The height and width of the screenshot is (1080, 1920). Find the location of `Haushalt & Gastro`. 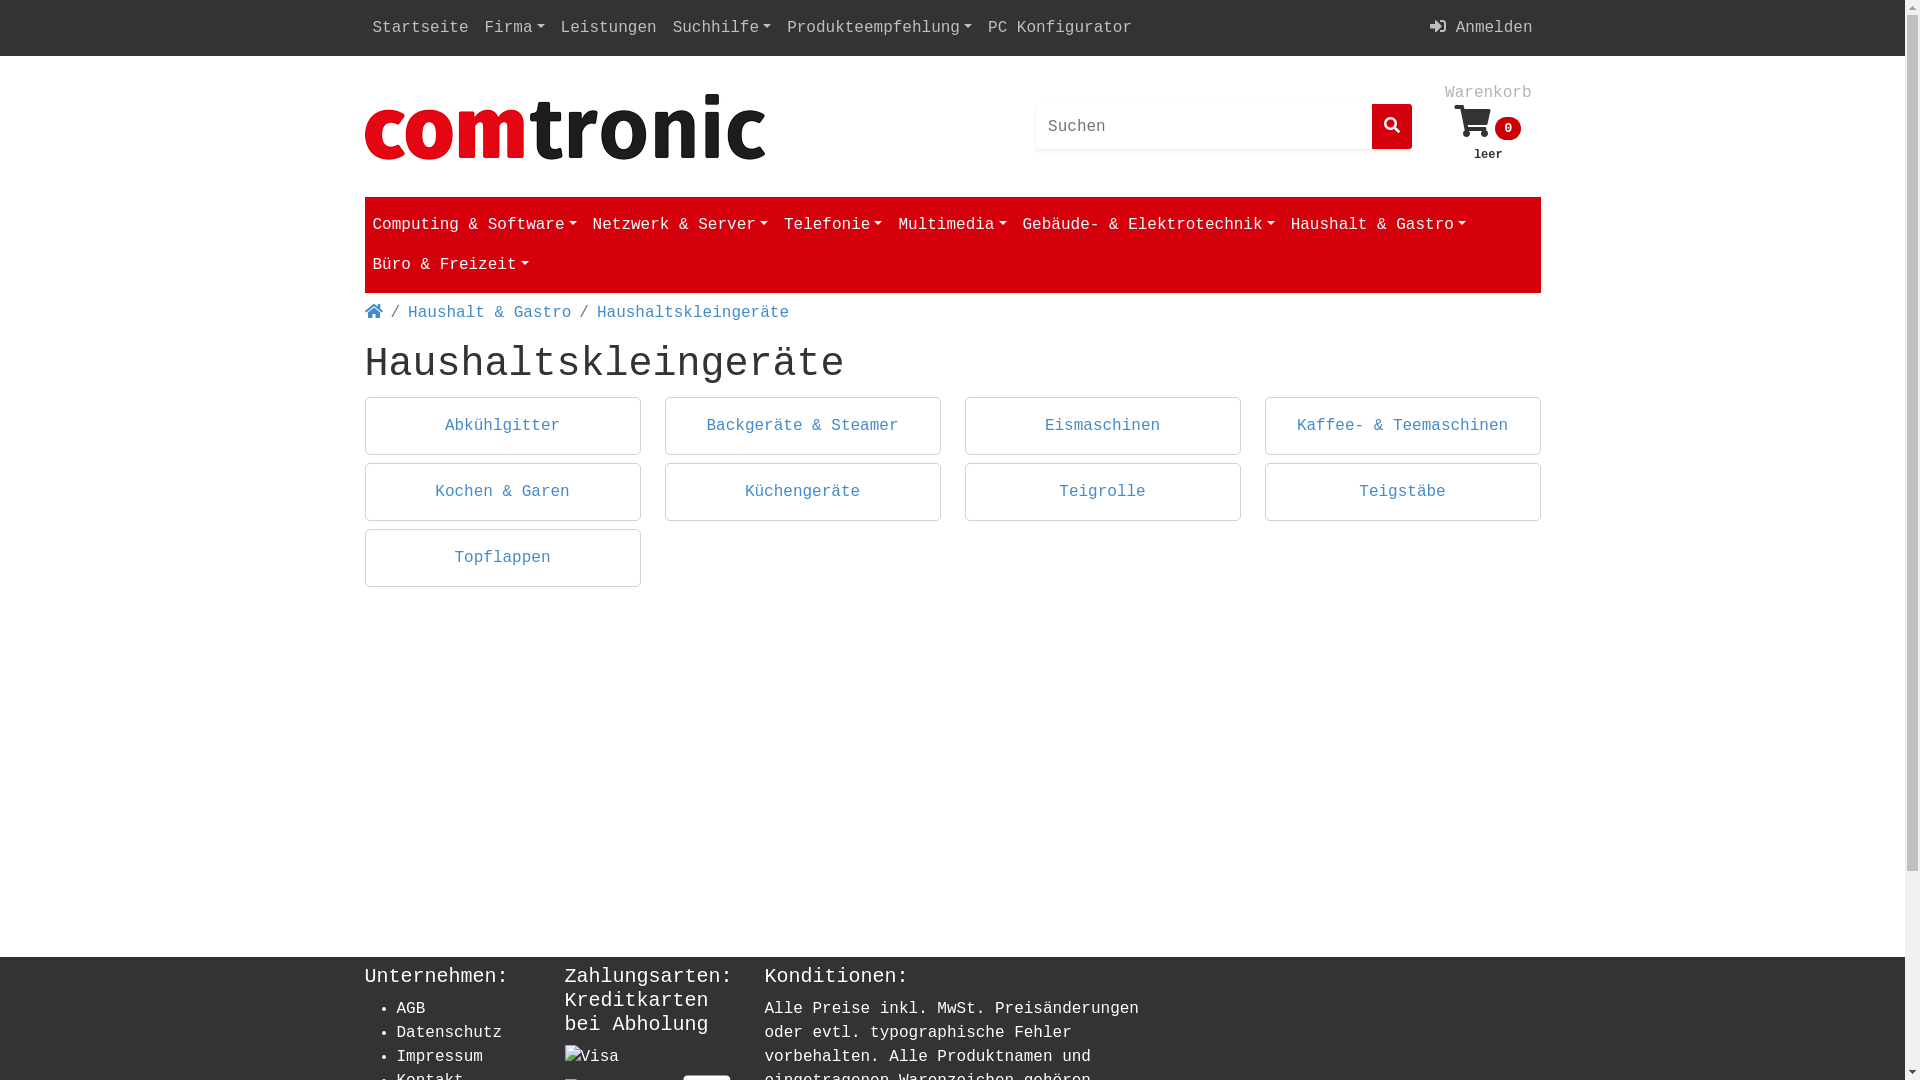

Haushalt & Gastro is located at coordinates (1378, 225).